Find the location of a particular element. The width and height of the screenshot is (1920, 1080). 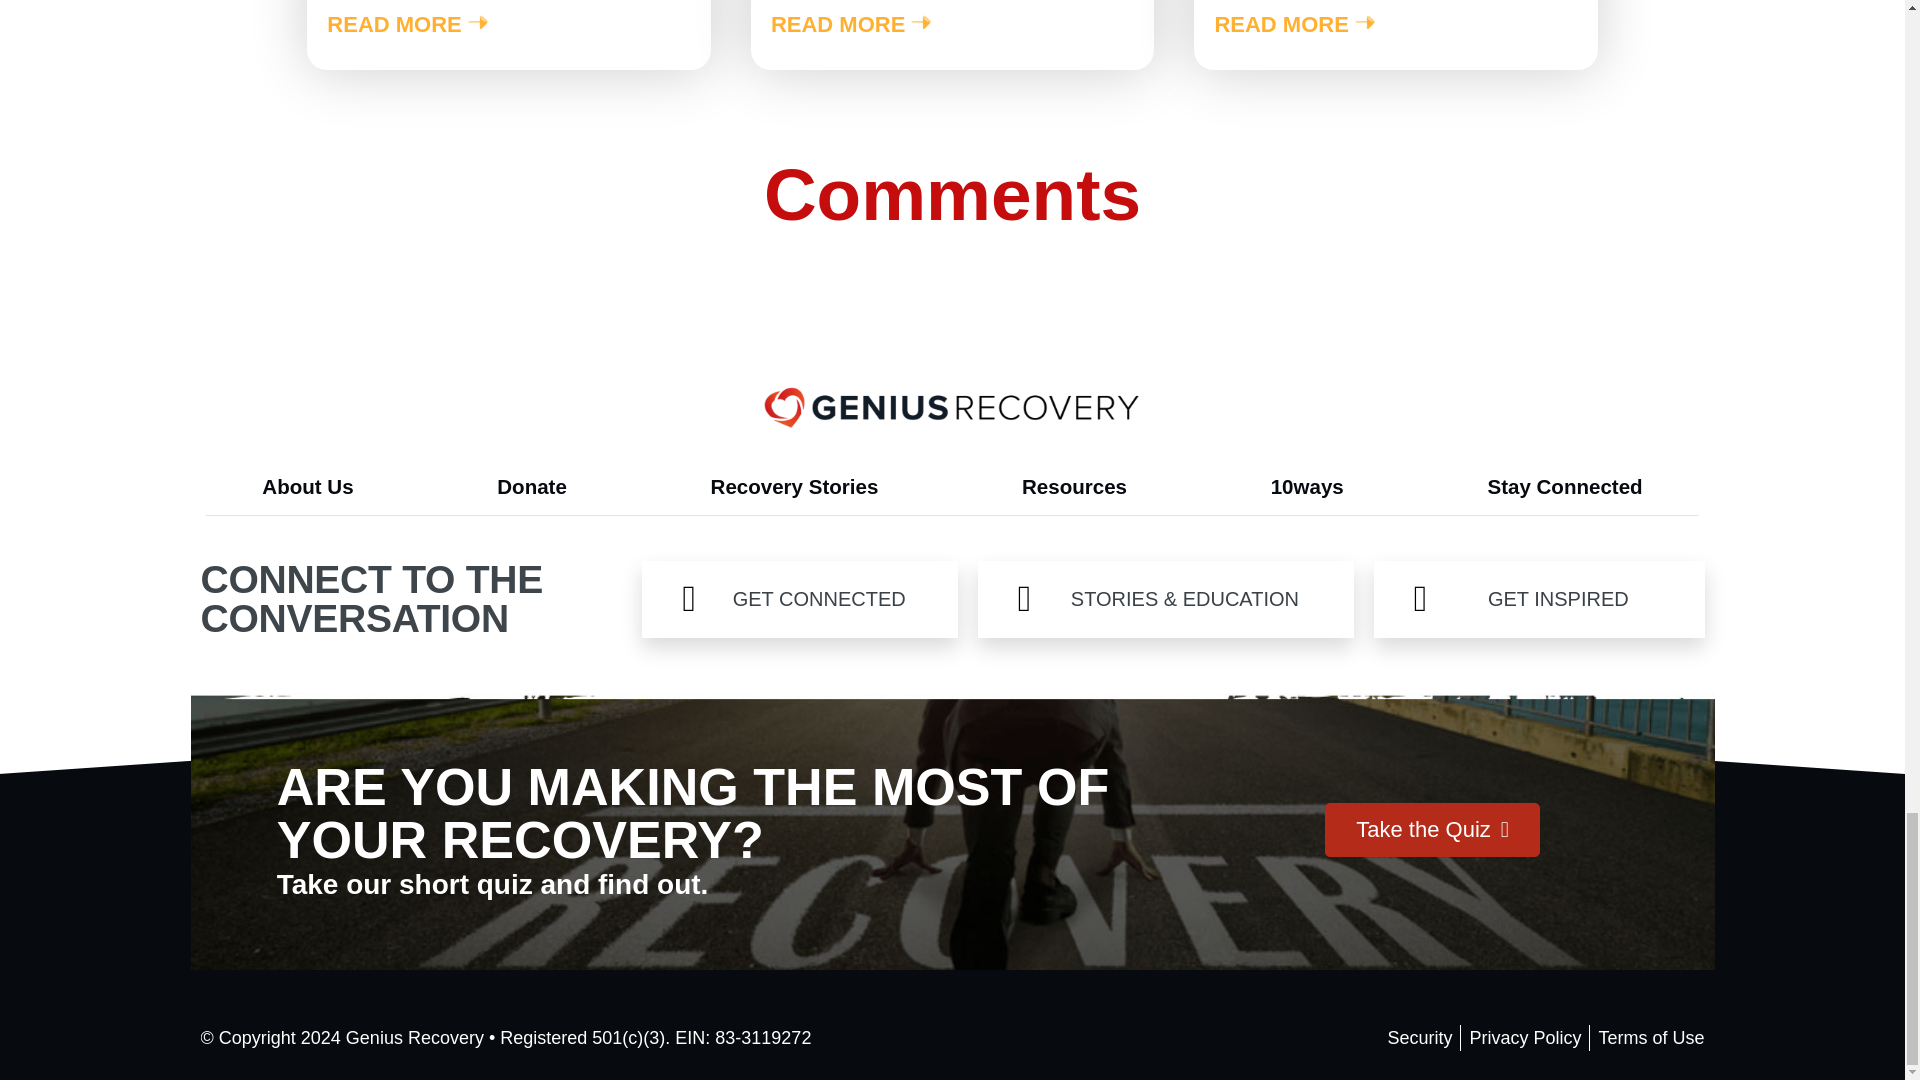

10ways is located at coordinates (1307, 486).